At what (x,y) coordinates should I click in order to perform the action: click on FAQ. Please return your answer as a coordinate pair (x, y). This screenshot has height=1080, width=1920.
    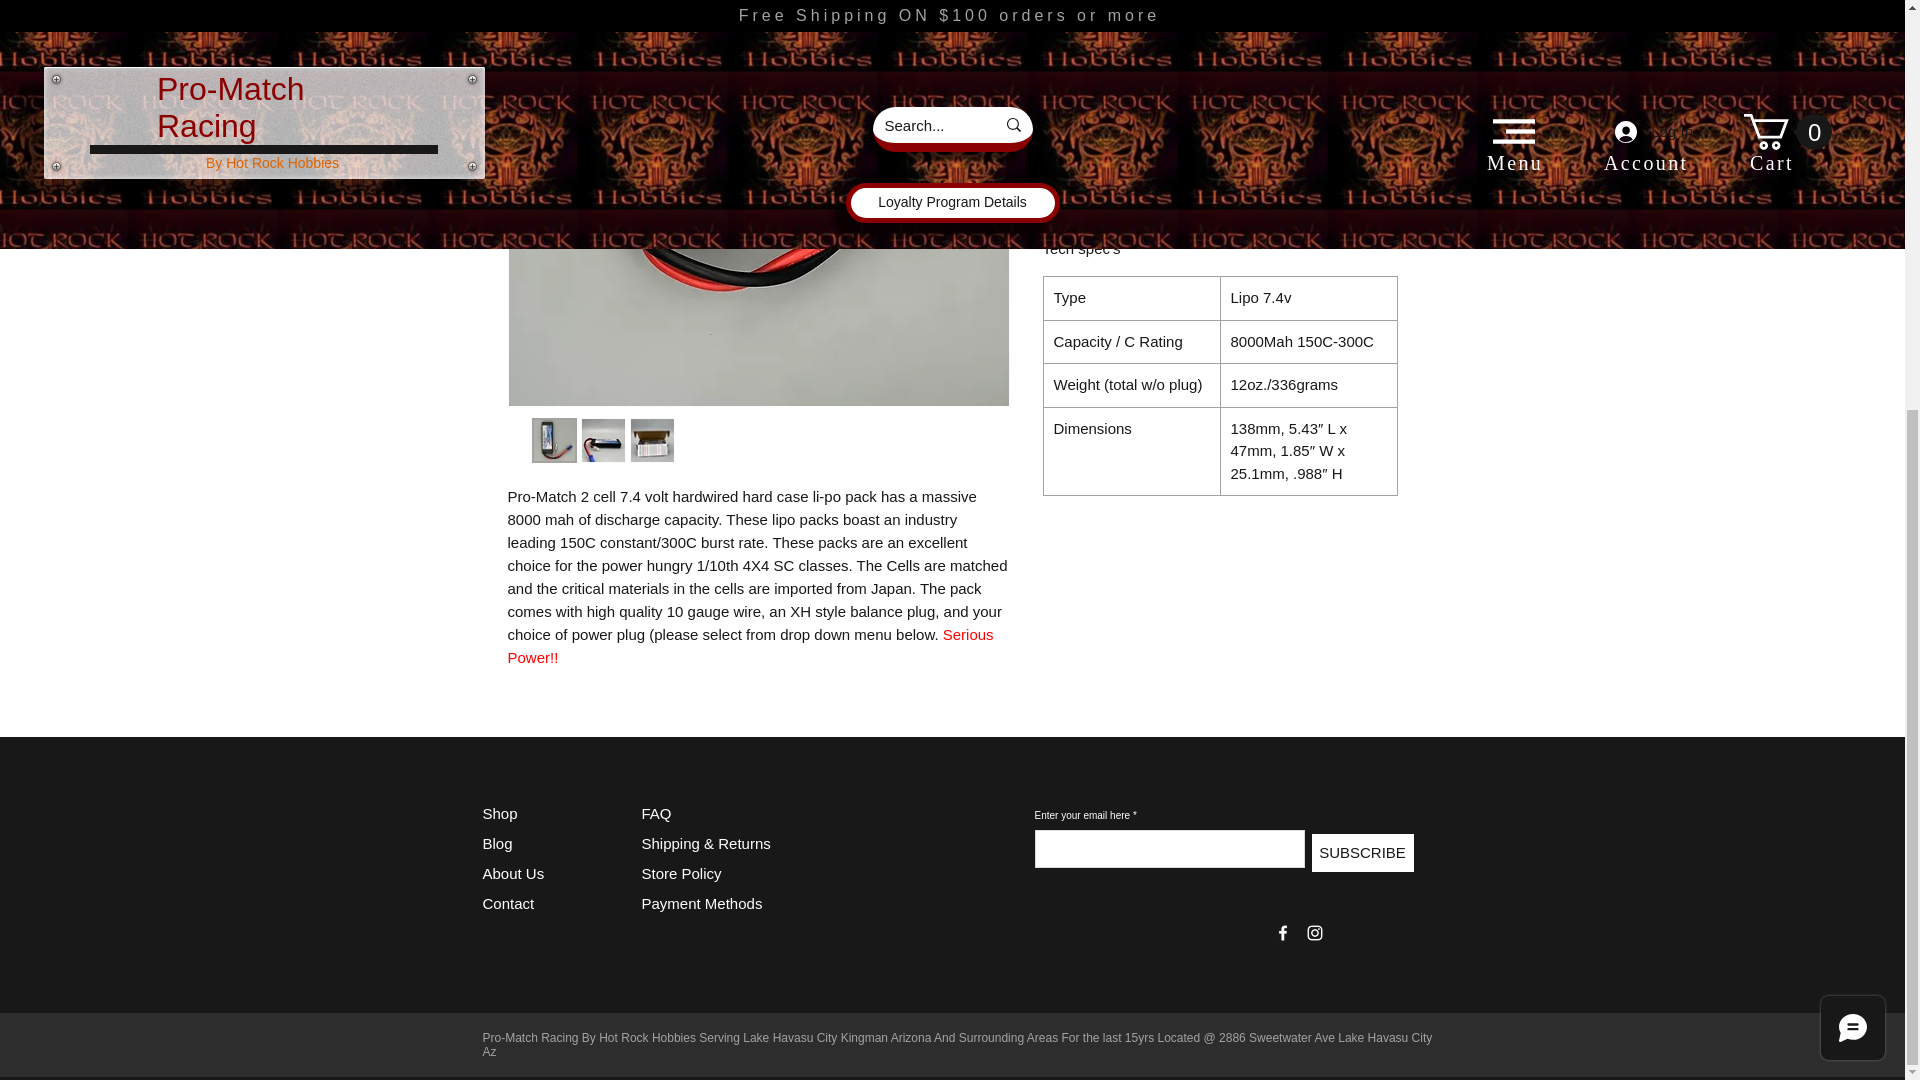
    Looking at the image, I should click on (656, 812).